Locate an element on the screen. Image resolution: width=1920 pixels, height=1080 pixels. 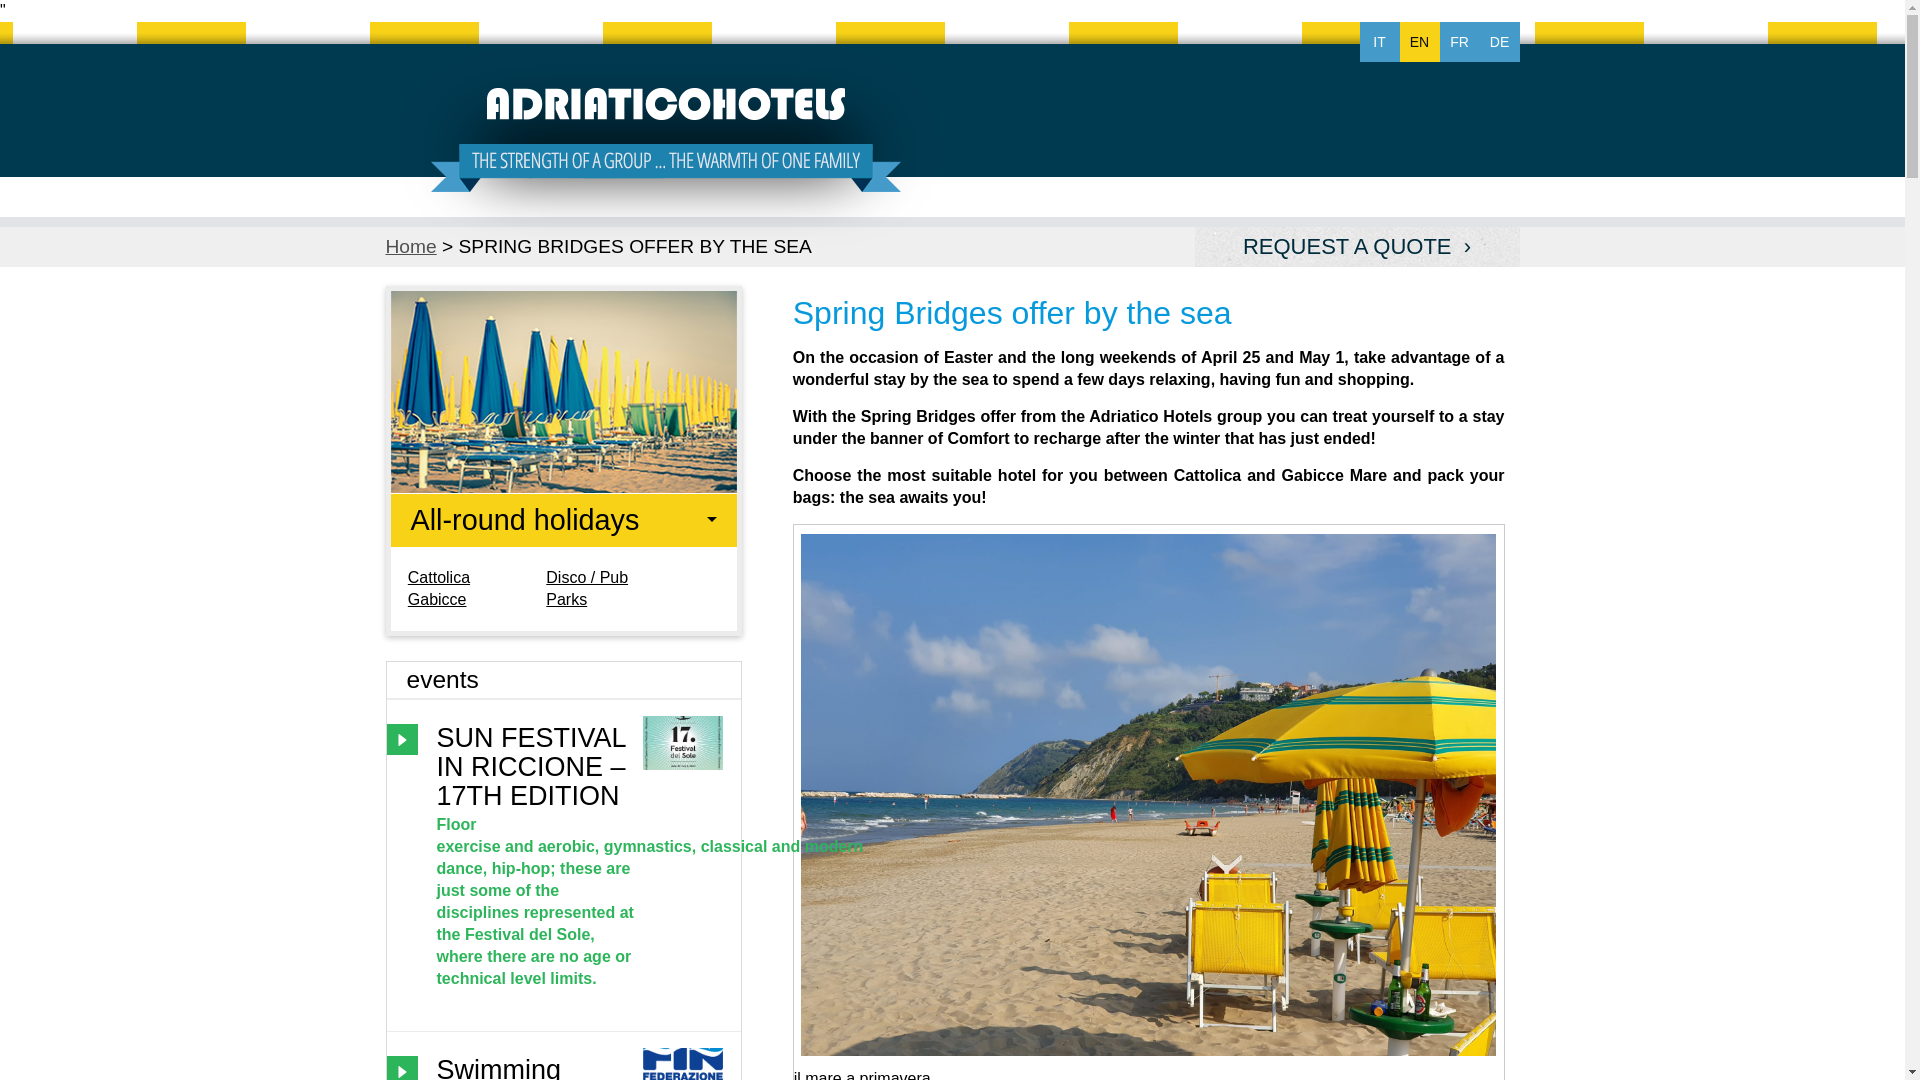
Home is located at coordinates (411, 246).